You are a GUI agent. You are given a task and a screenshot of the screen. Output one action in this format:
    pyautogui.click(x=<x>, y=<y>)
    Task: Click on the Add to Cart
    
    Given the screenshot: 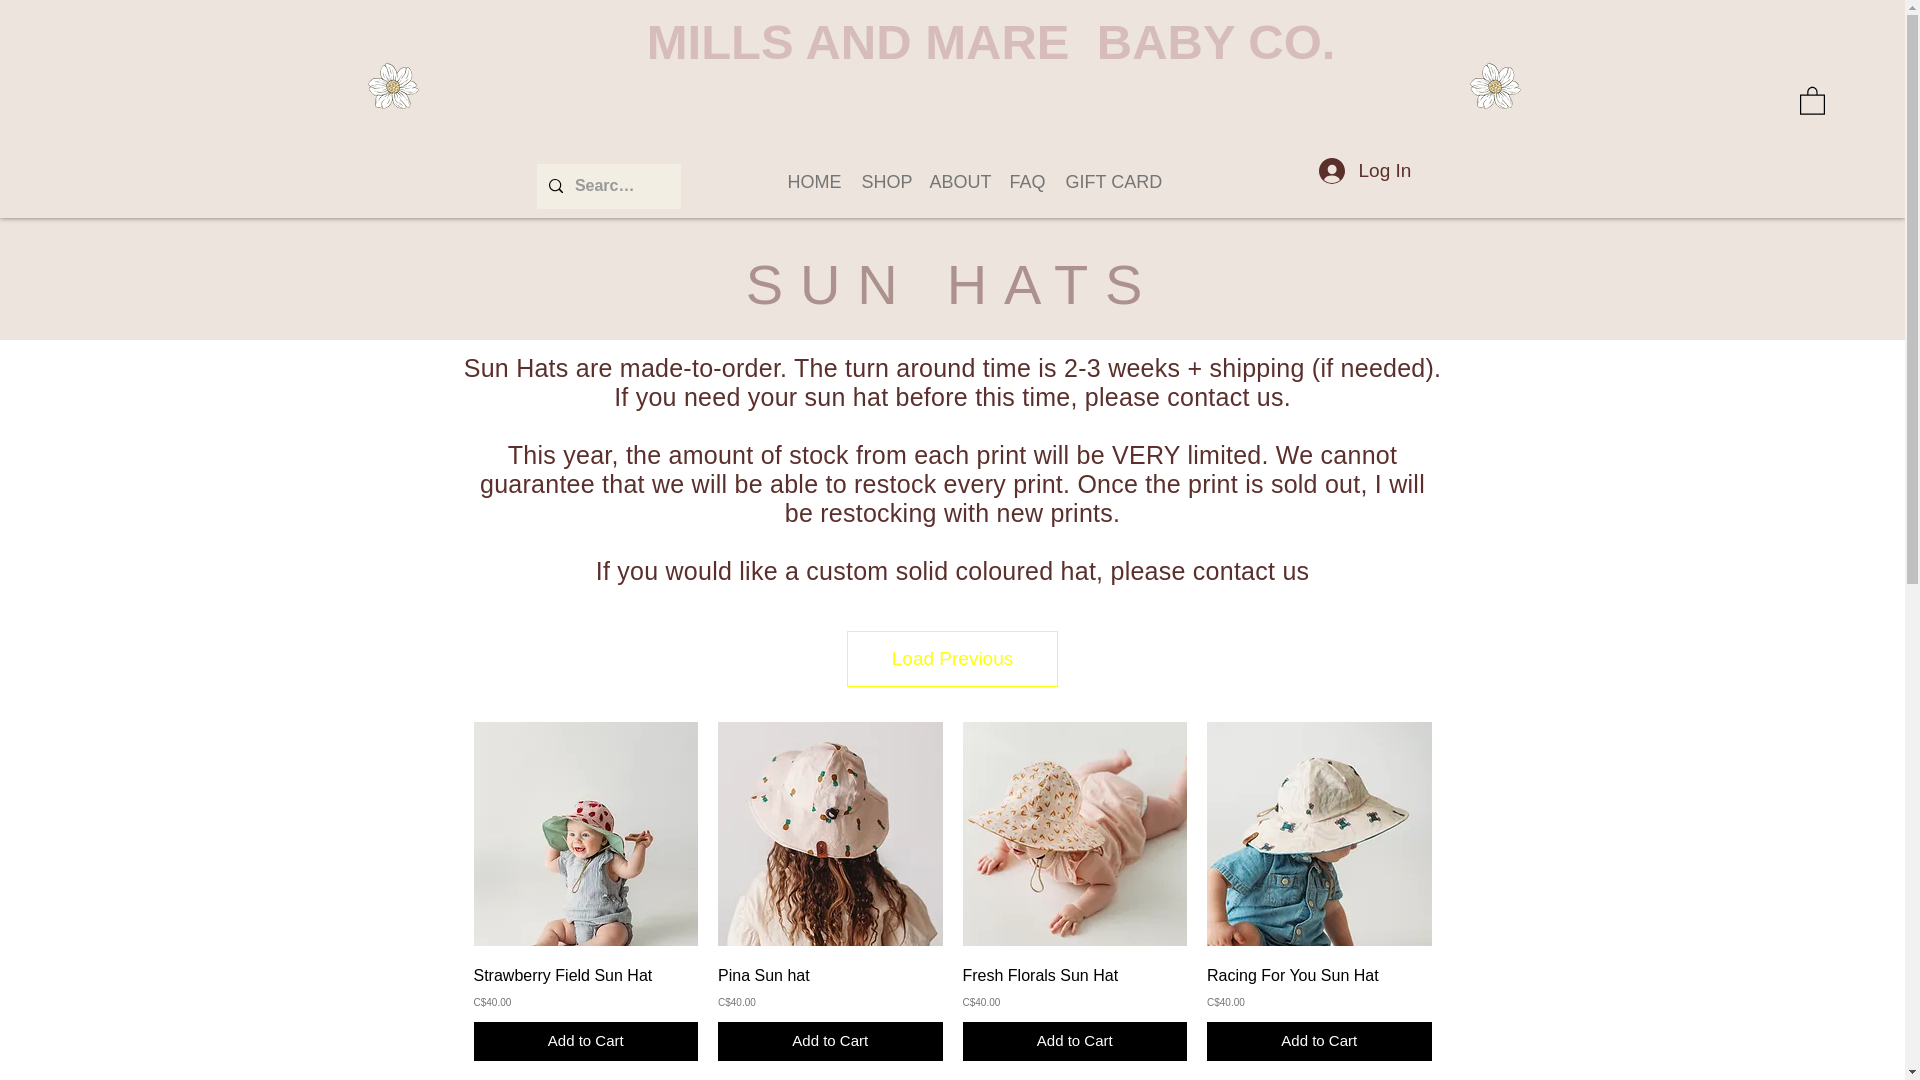 What is the action you would take?
    pyautogui.click(x=1074, y=1040)
    